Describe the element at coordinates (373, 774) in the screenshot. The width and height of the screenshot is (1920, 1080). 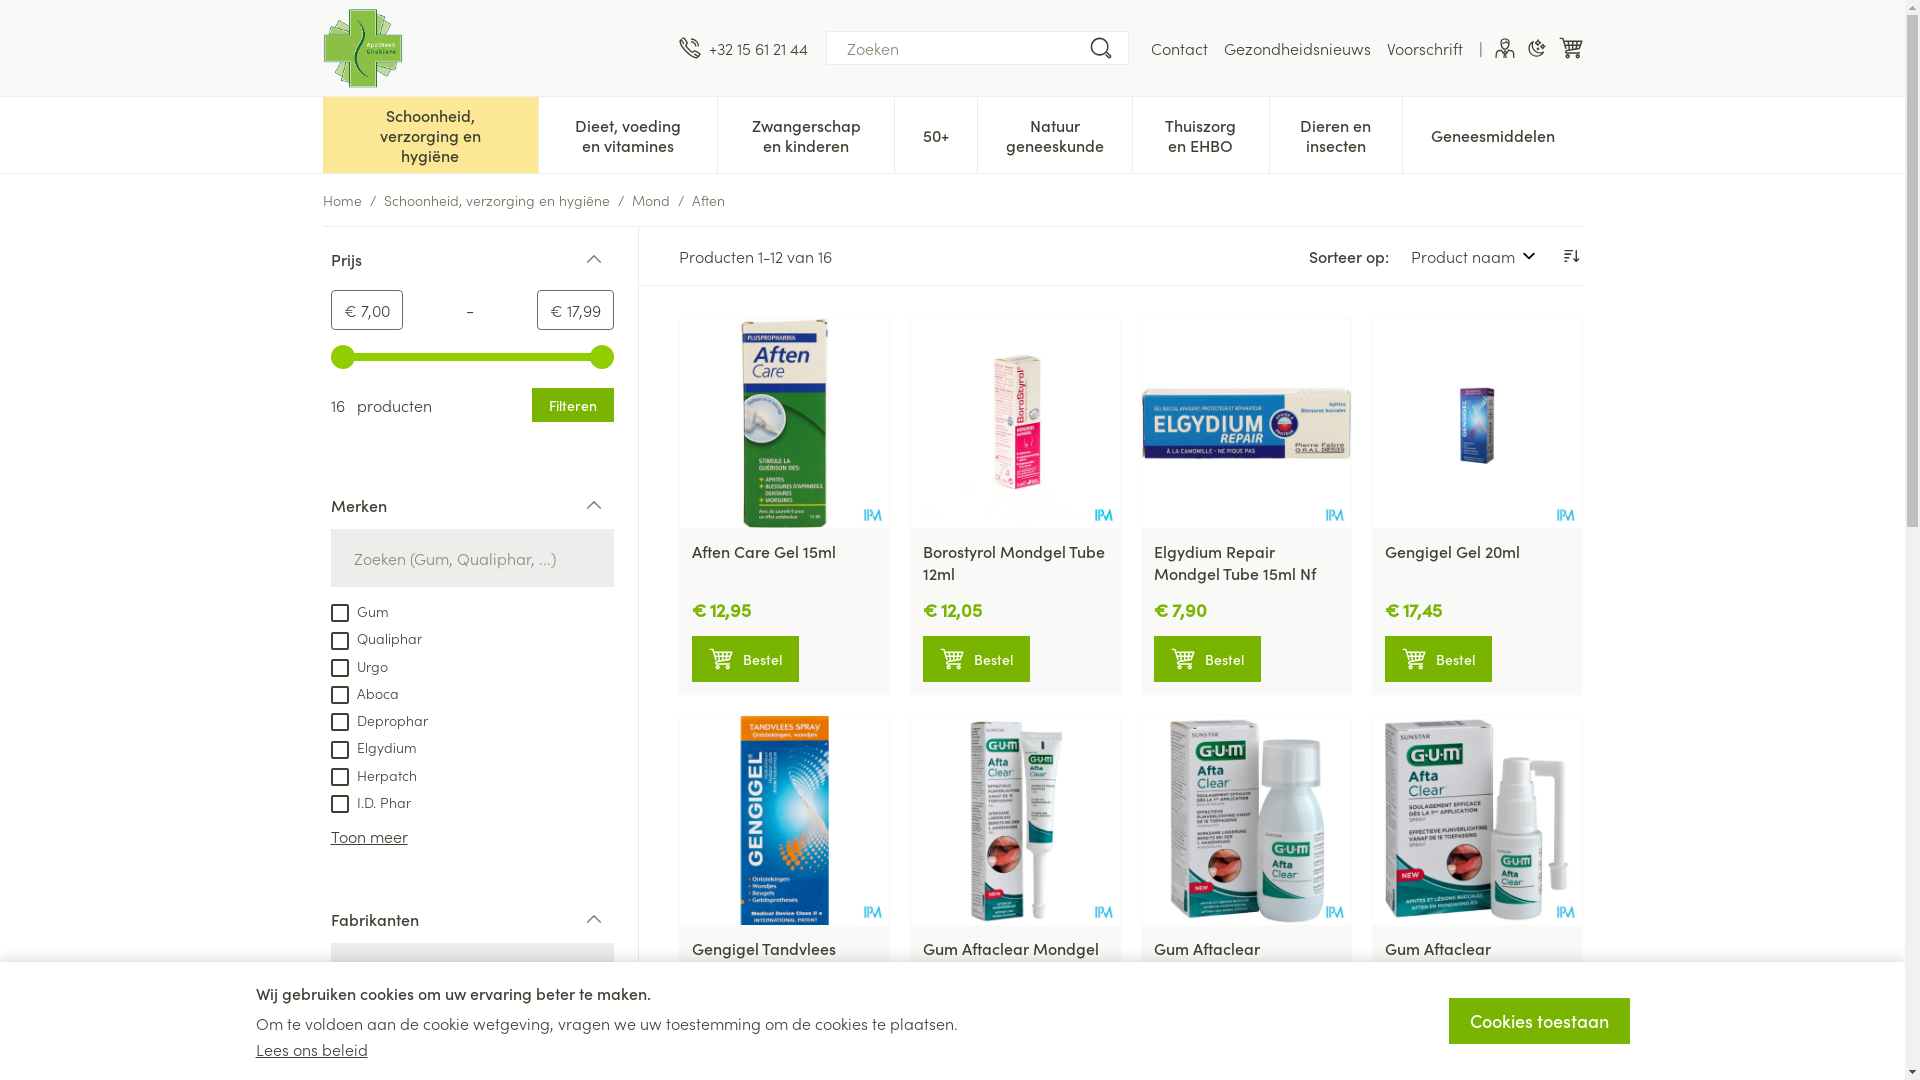
I see `Herpatch` at that location.